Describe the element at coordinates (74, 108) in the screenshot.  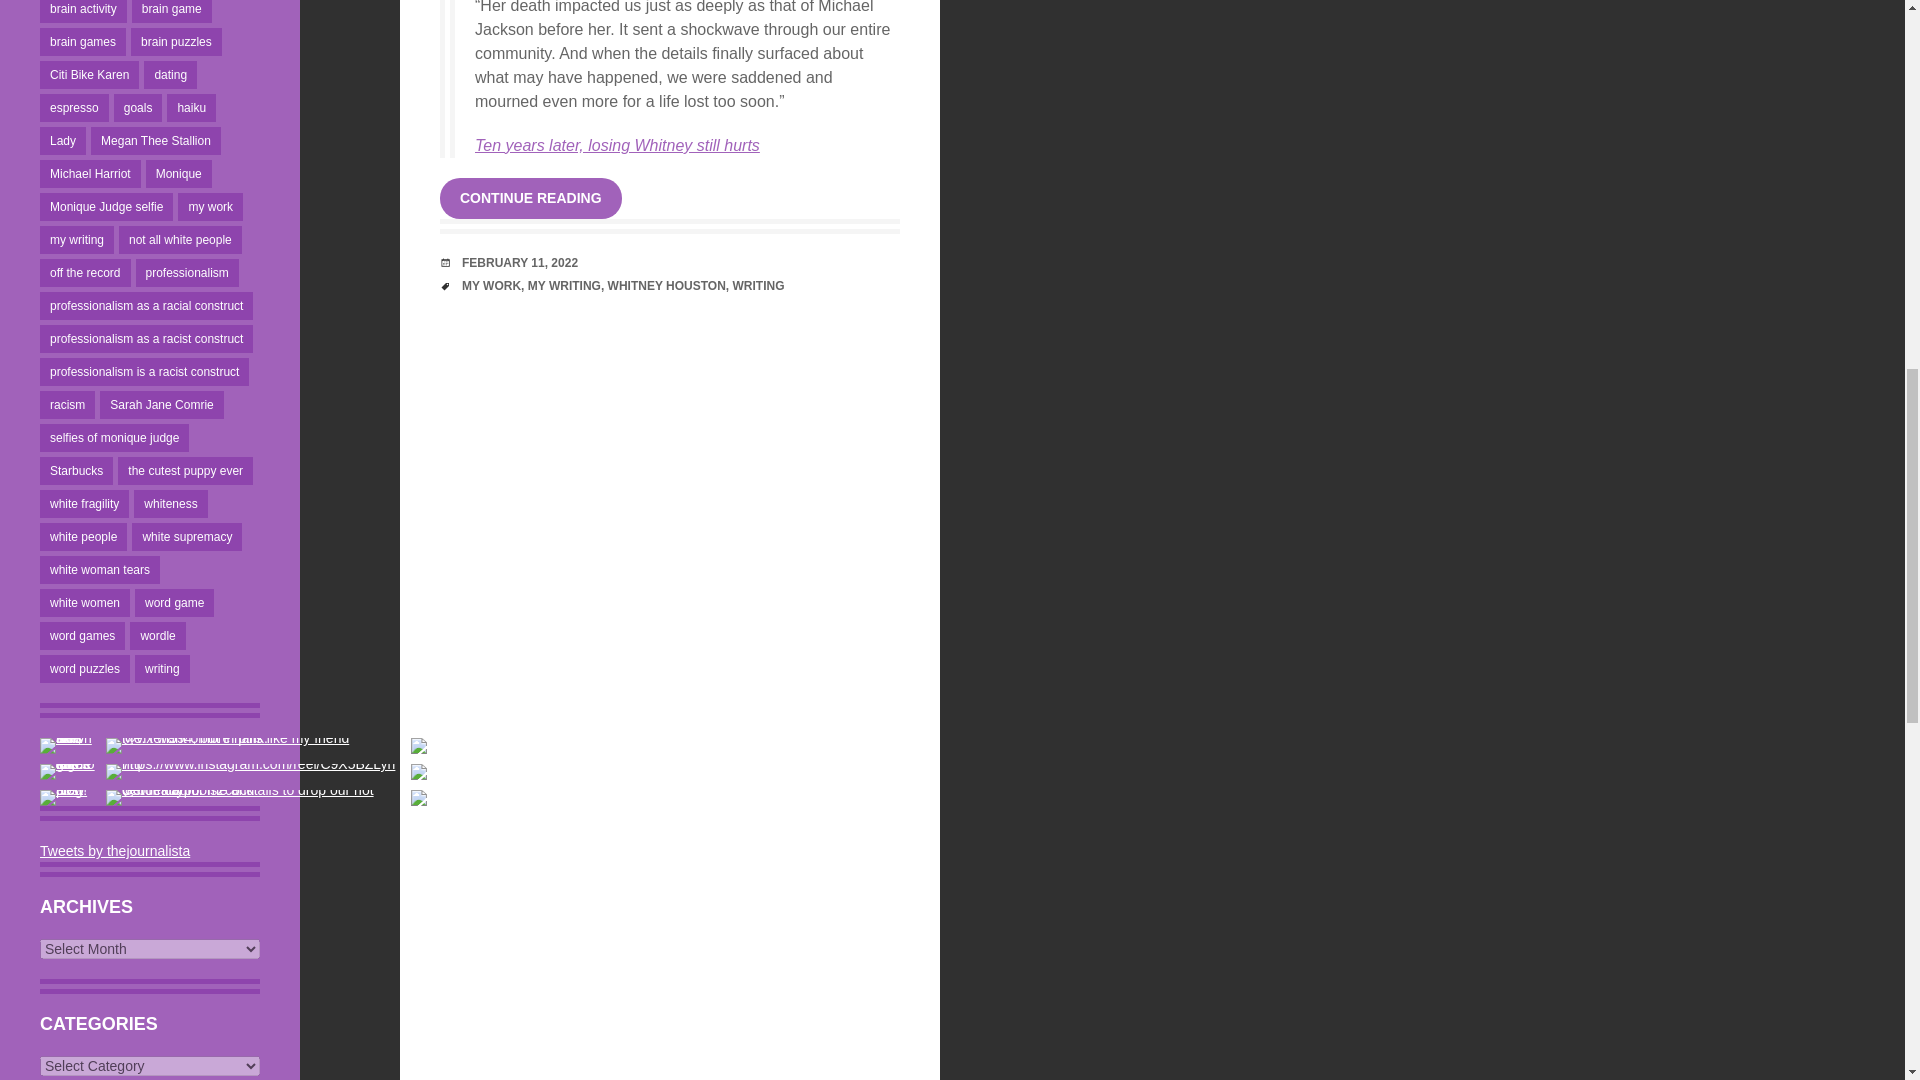
I see `espresso` at that location.